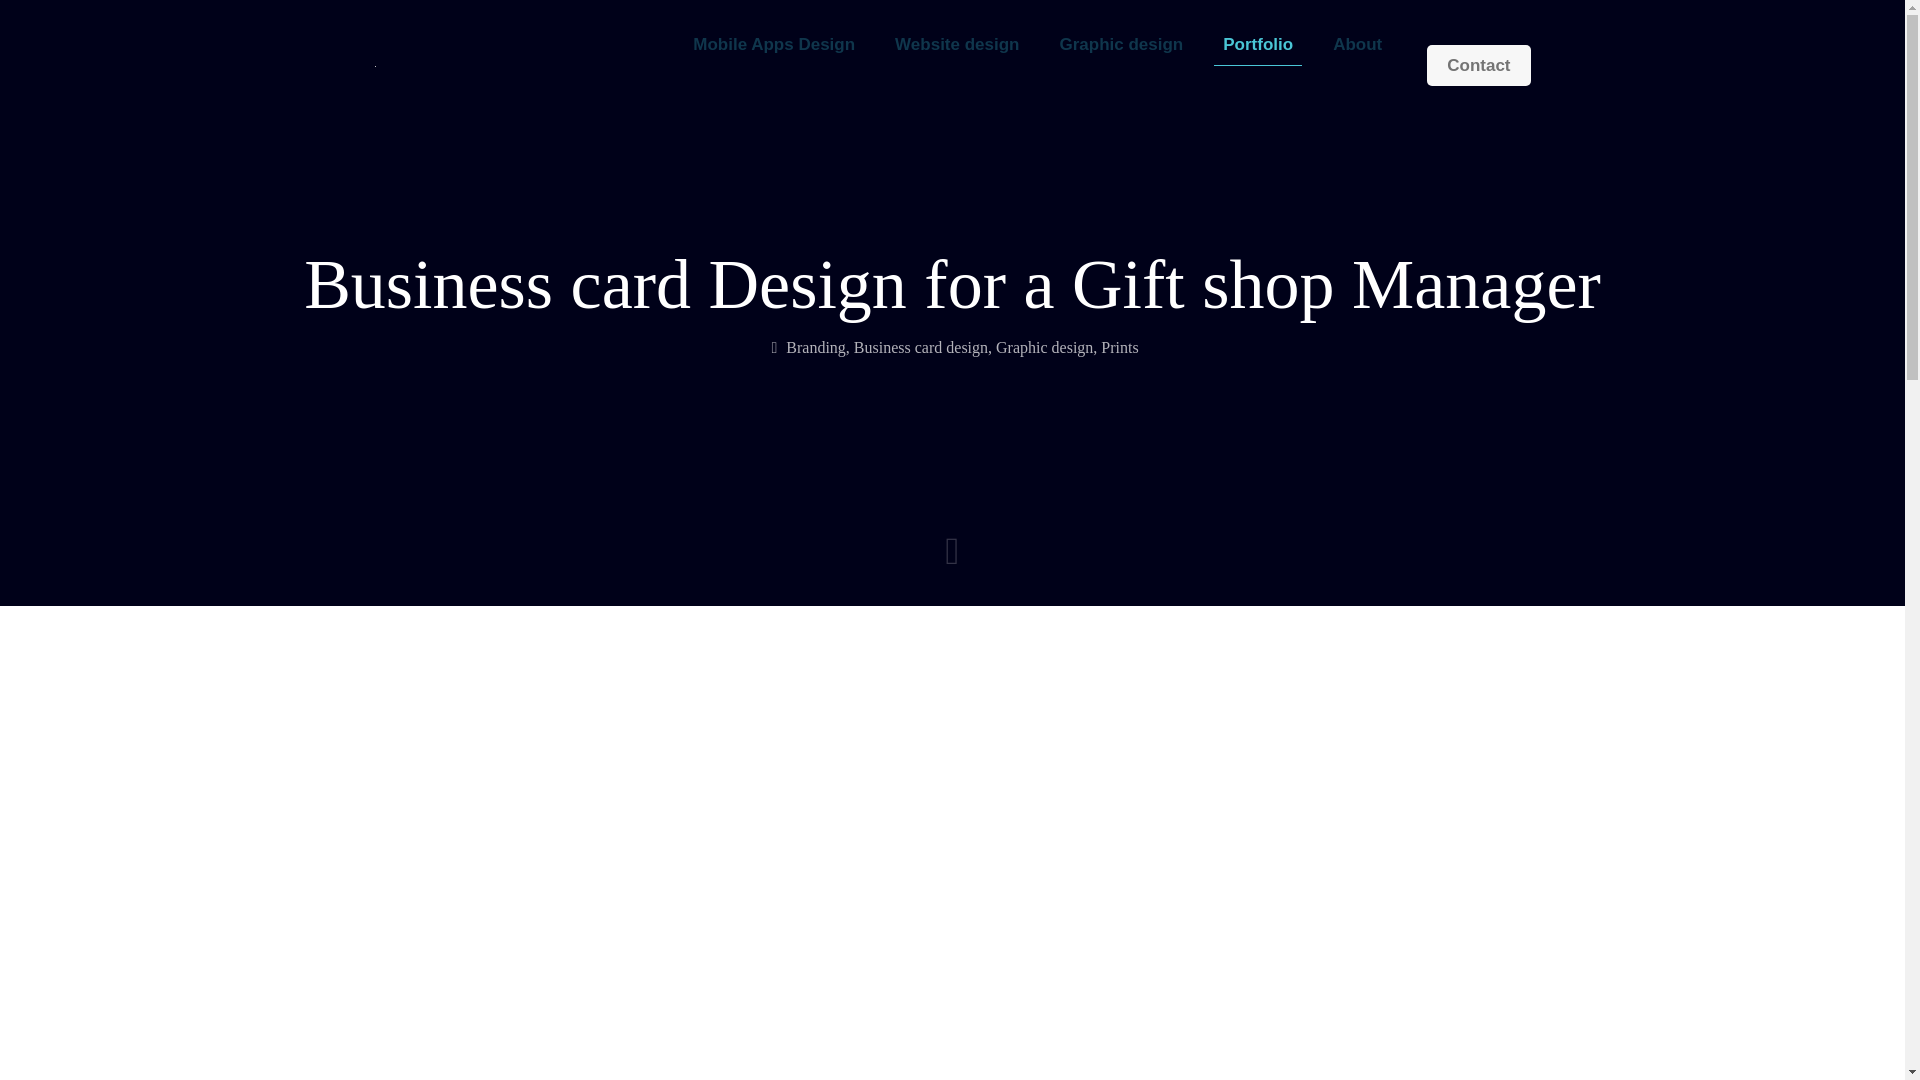  I want to click on Graphic design, so click(1120, 44).